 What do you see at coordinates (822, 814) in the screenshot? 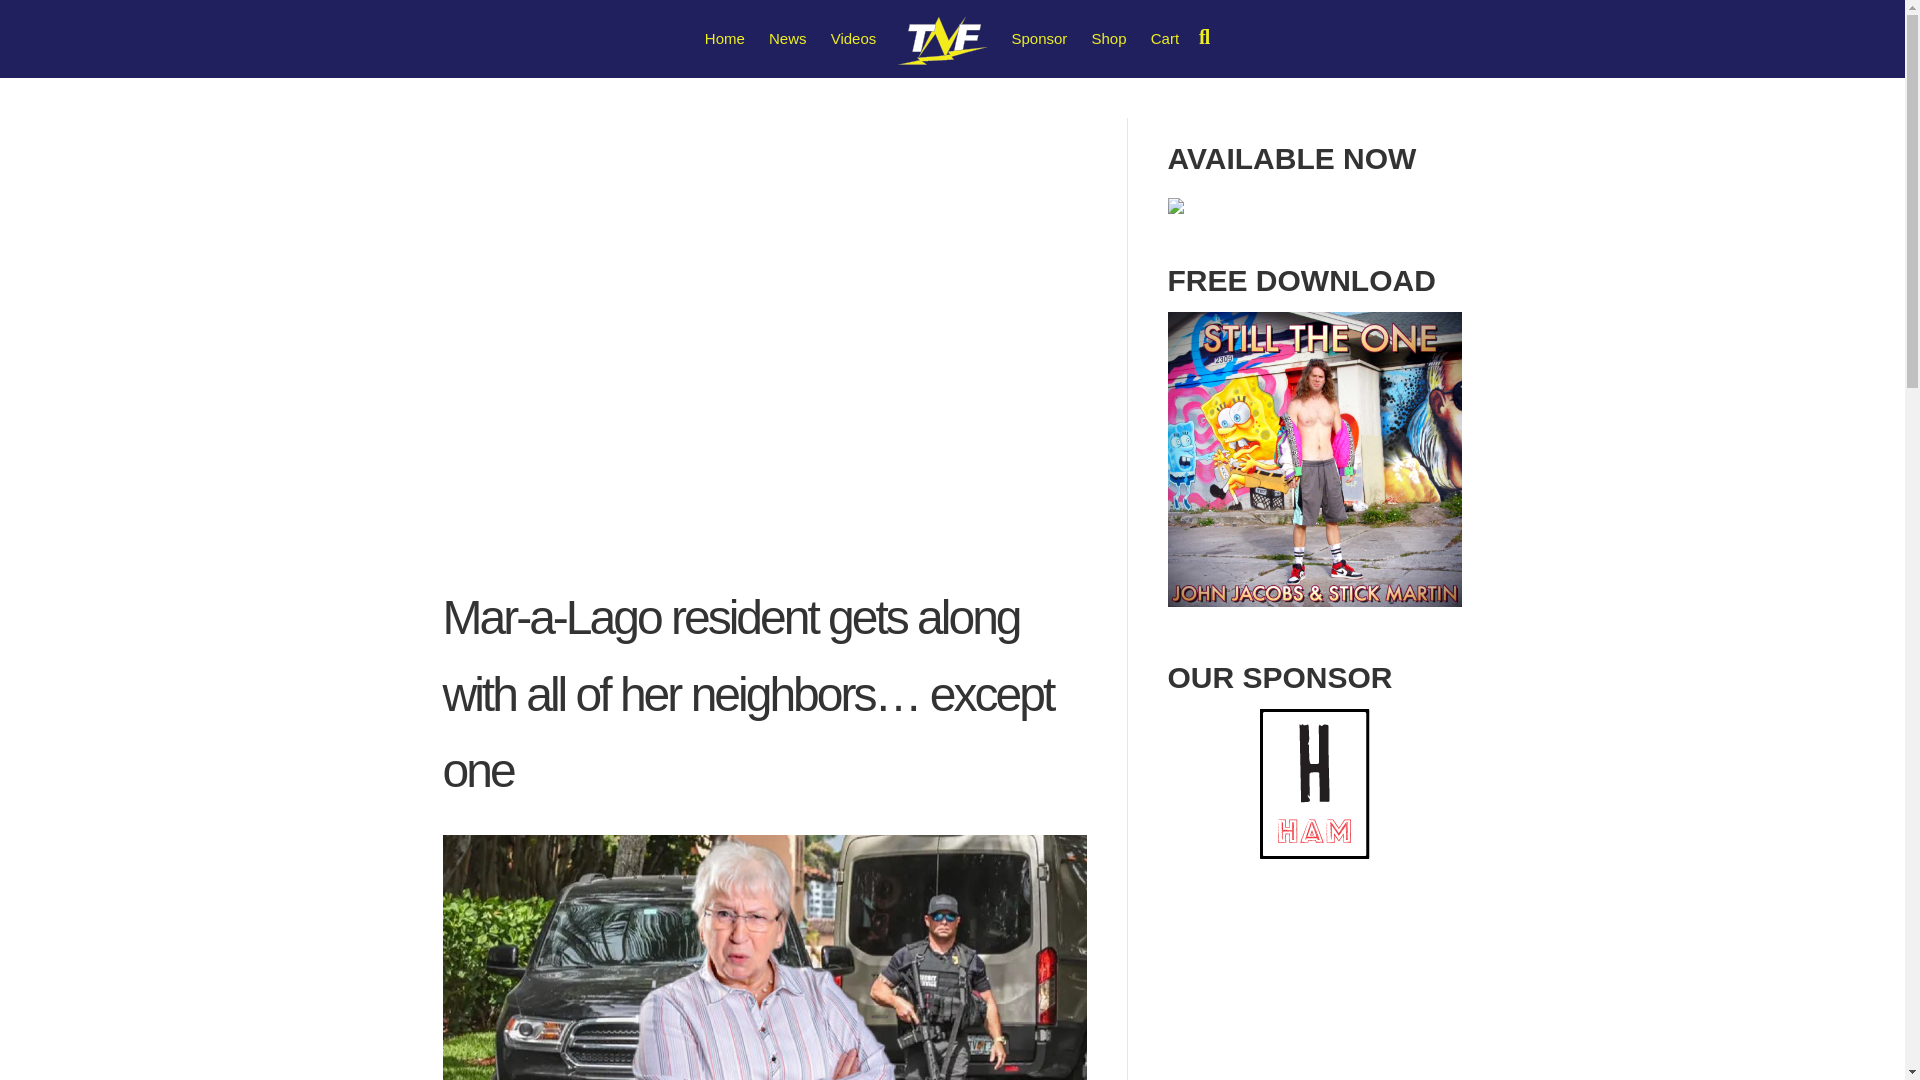
I see `Sponsor` at bounding box center [822, 814].